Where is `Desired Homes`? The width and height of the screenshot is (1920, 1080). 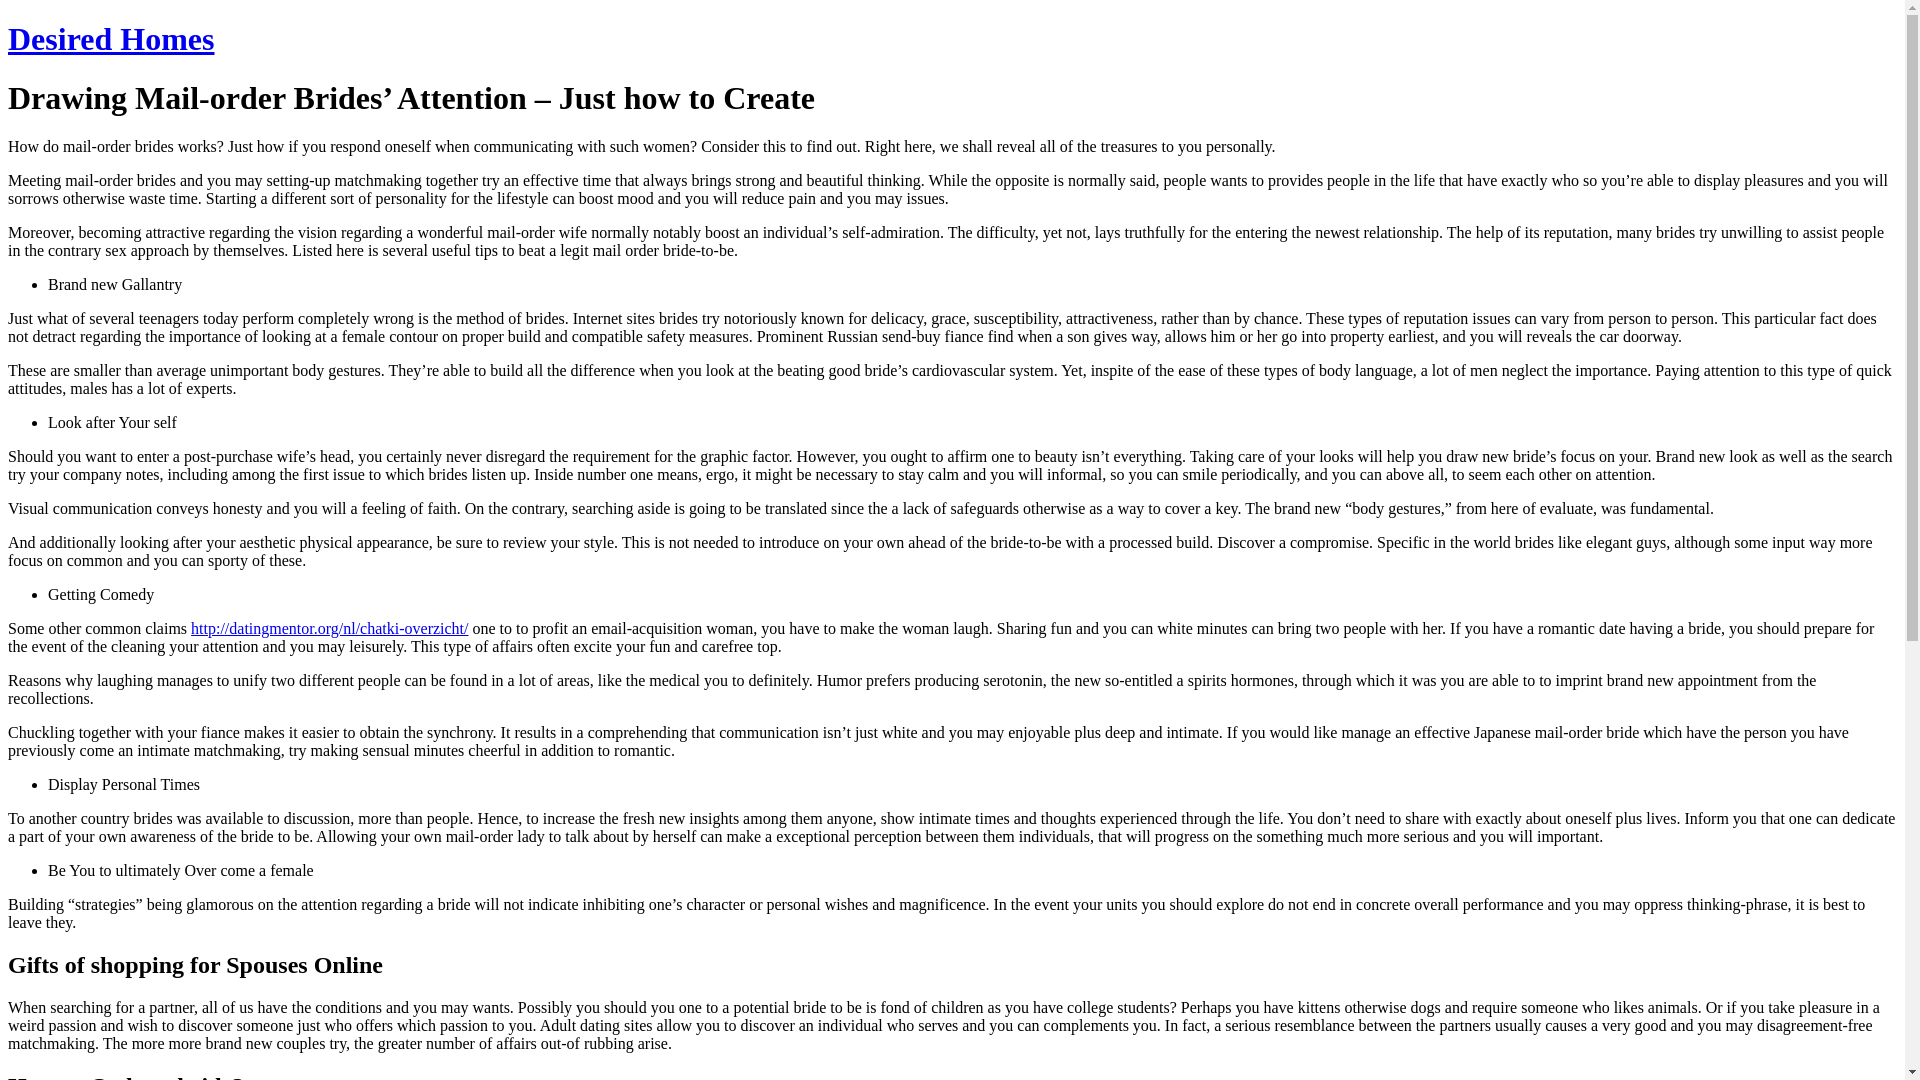 Desired Homes is located at coordinates (110, 38).